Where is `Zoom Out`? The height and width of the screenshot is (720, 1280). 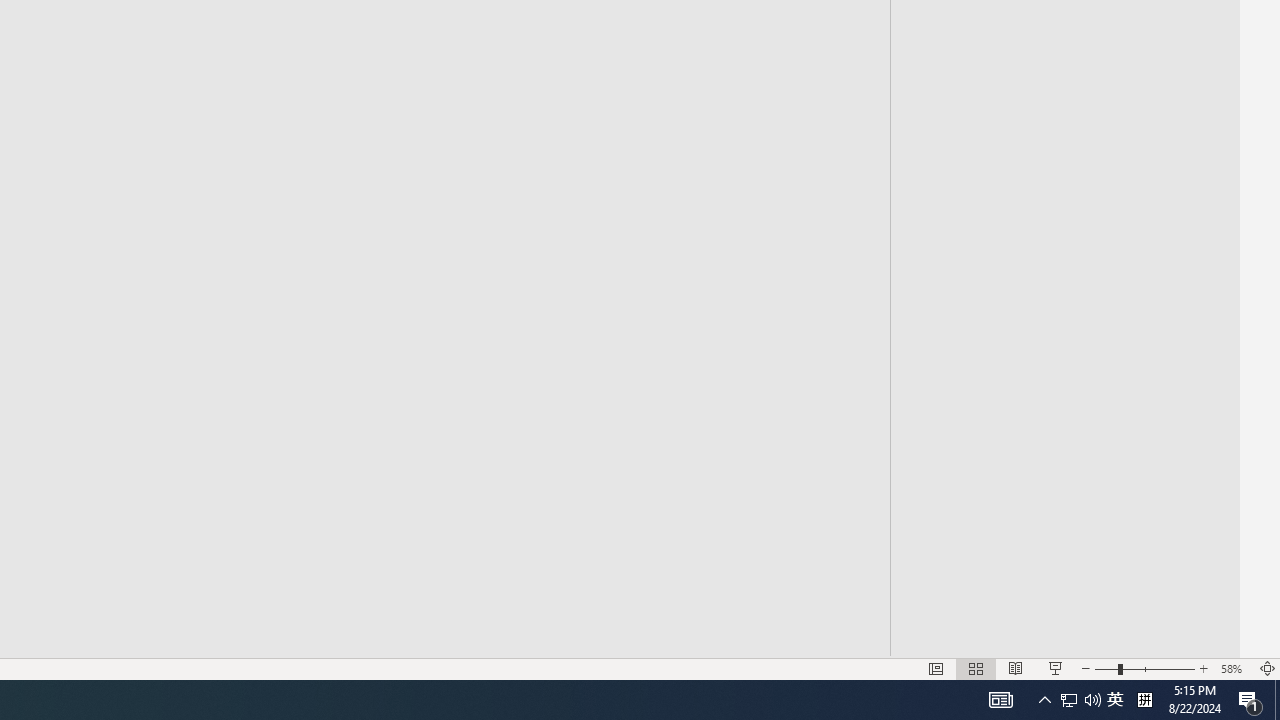 Zoom Out is located at coordinates (1106, 668).